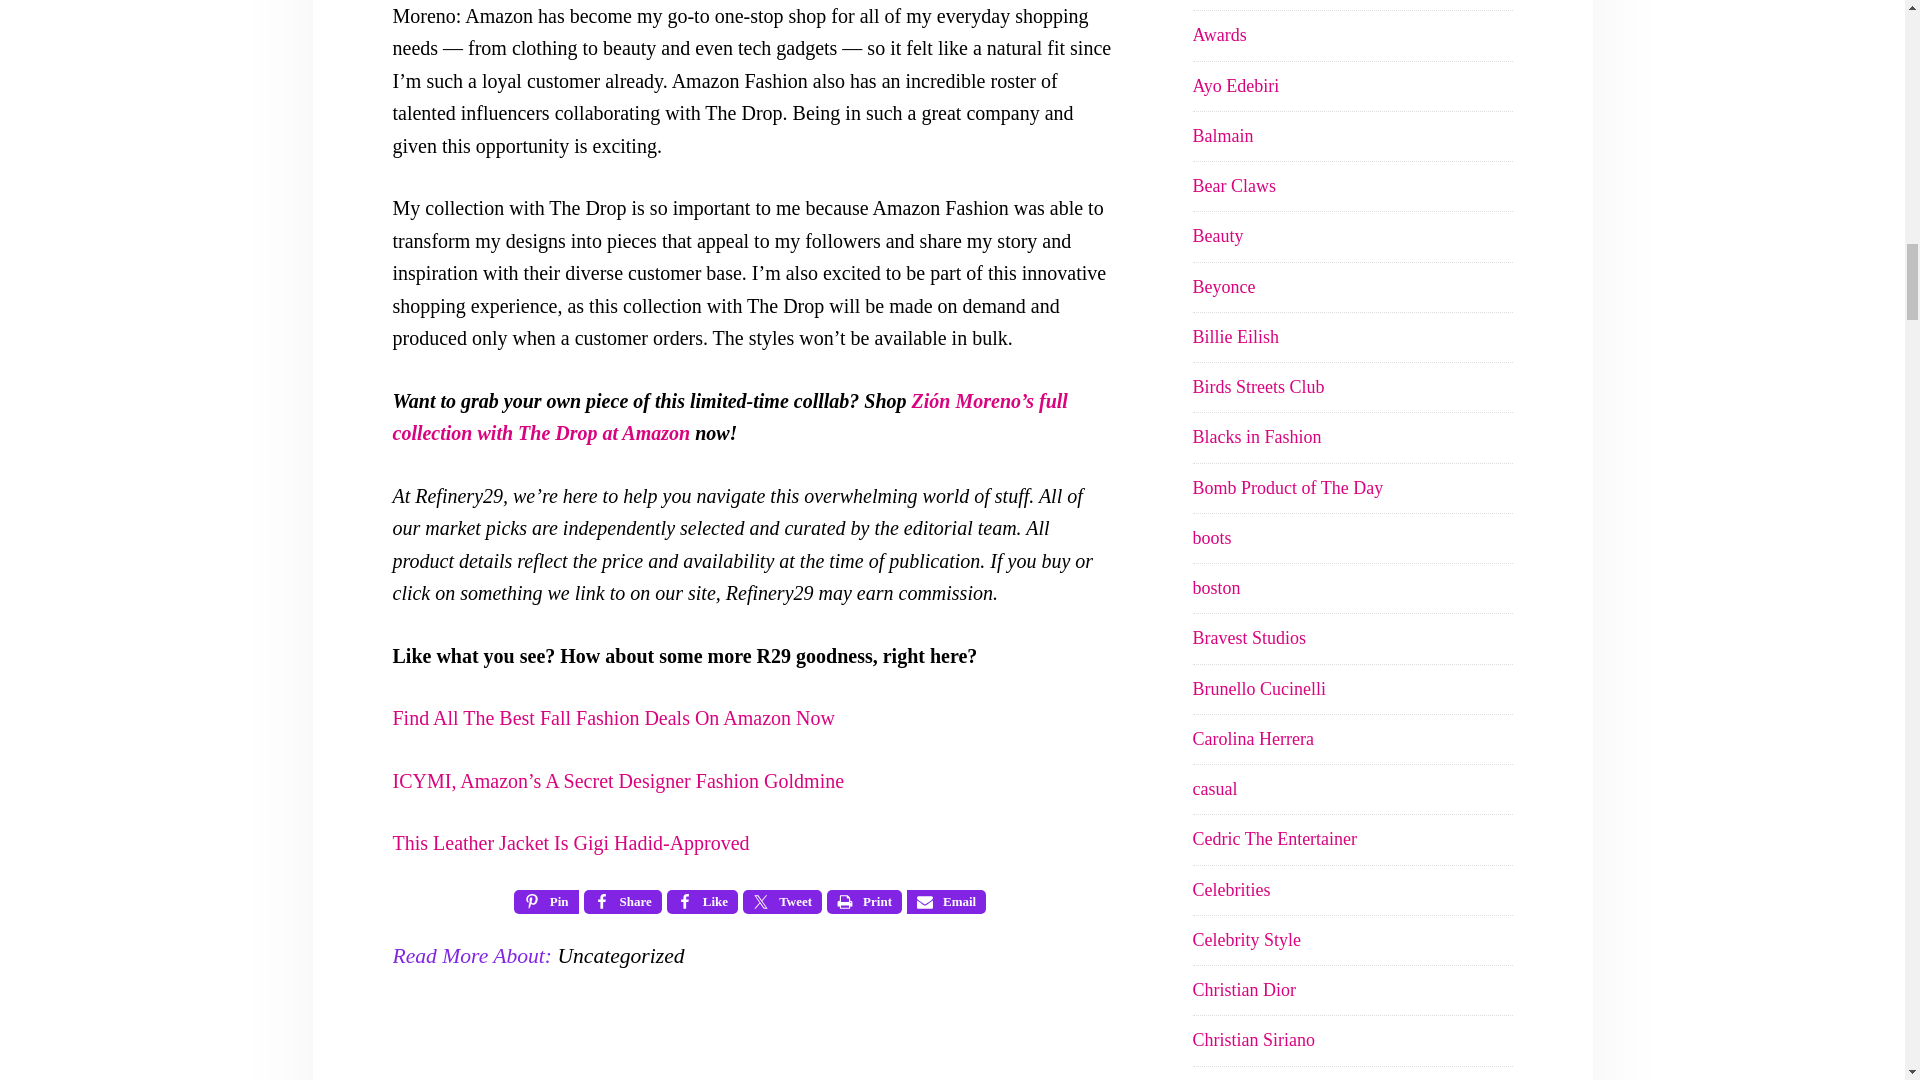 The image size is (1920, 1080). I want to click on Print this Page, so click(864, 901).